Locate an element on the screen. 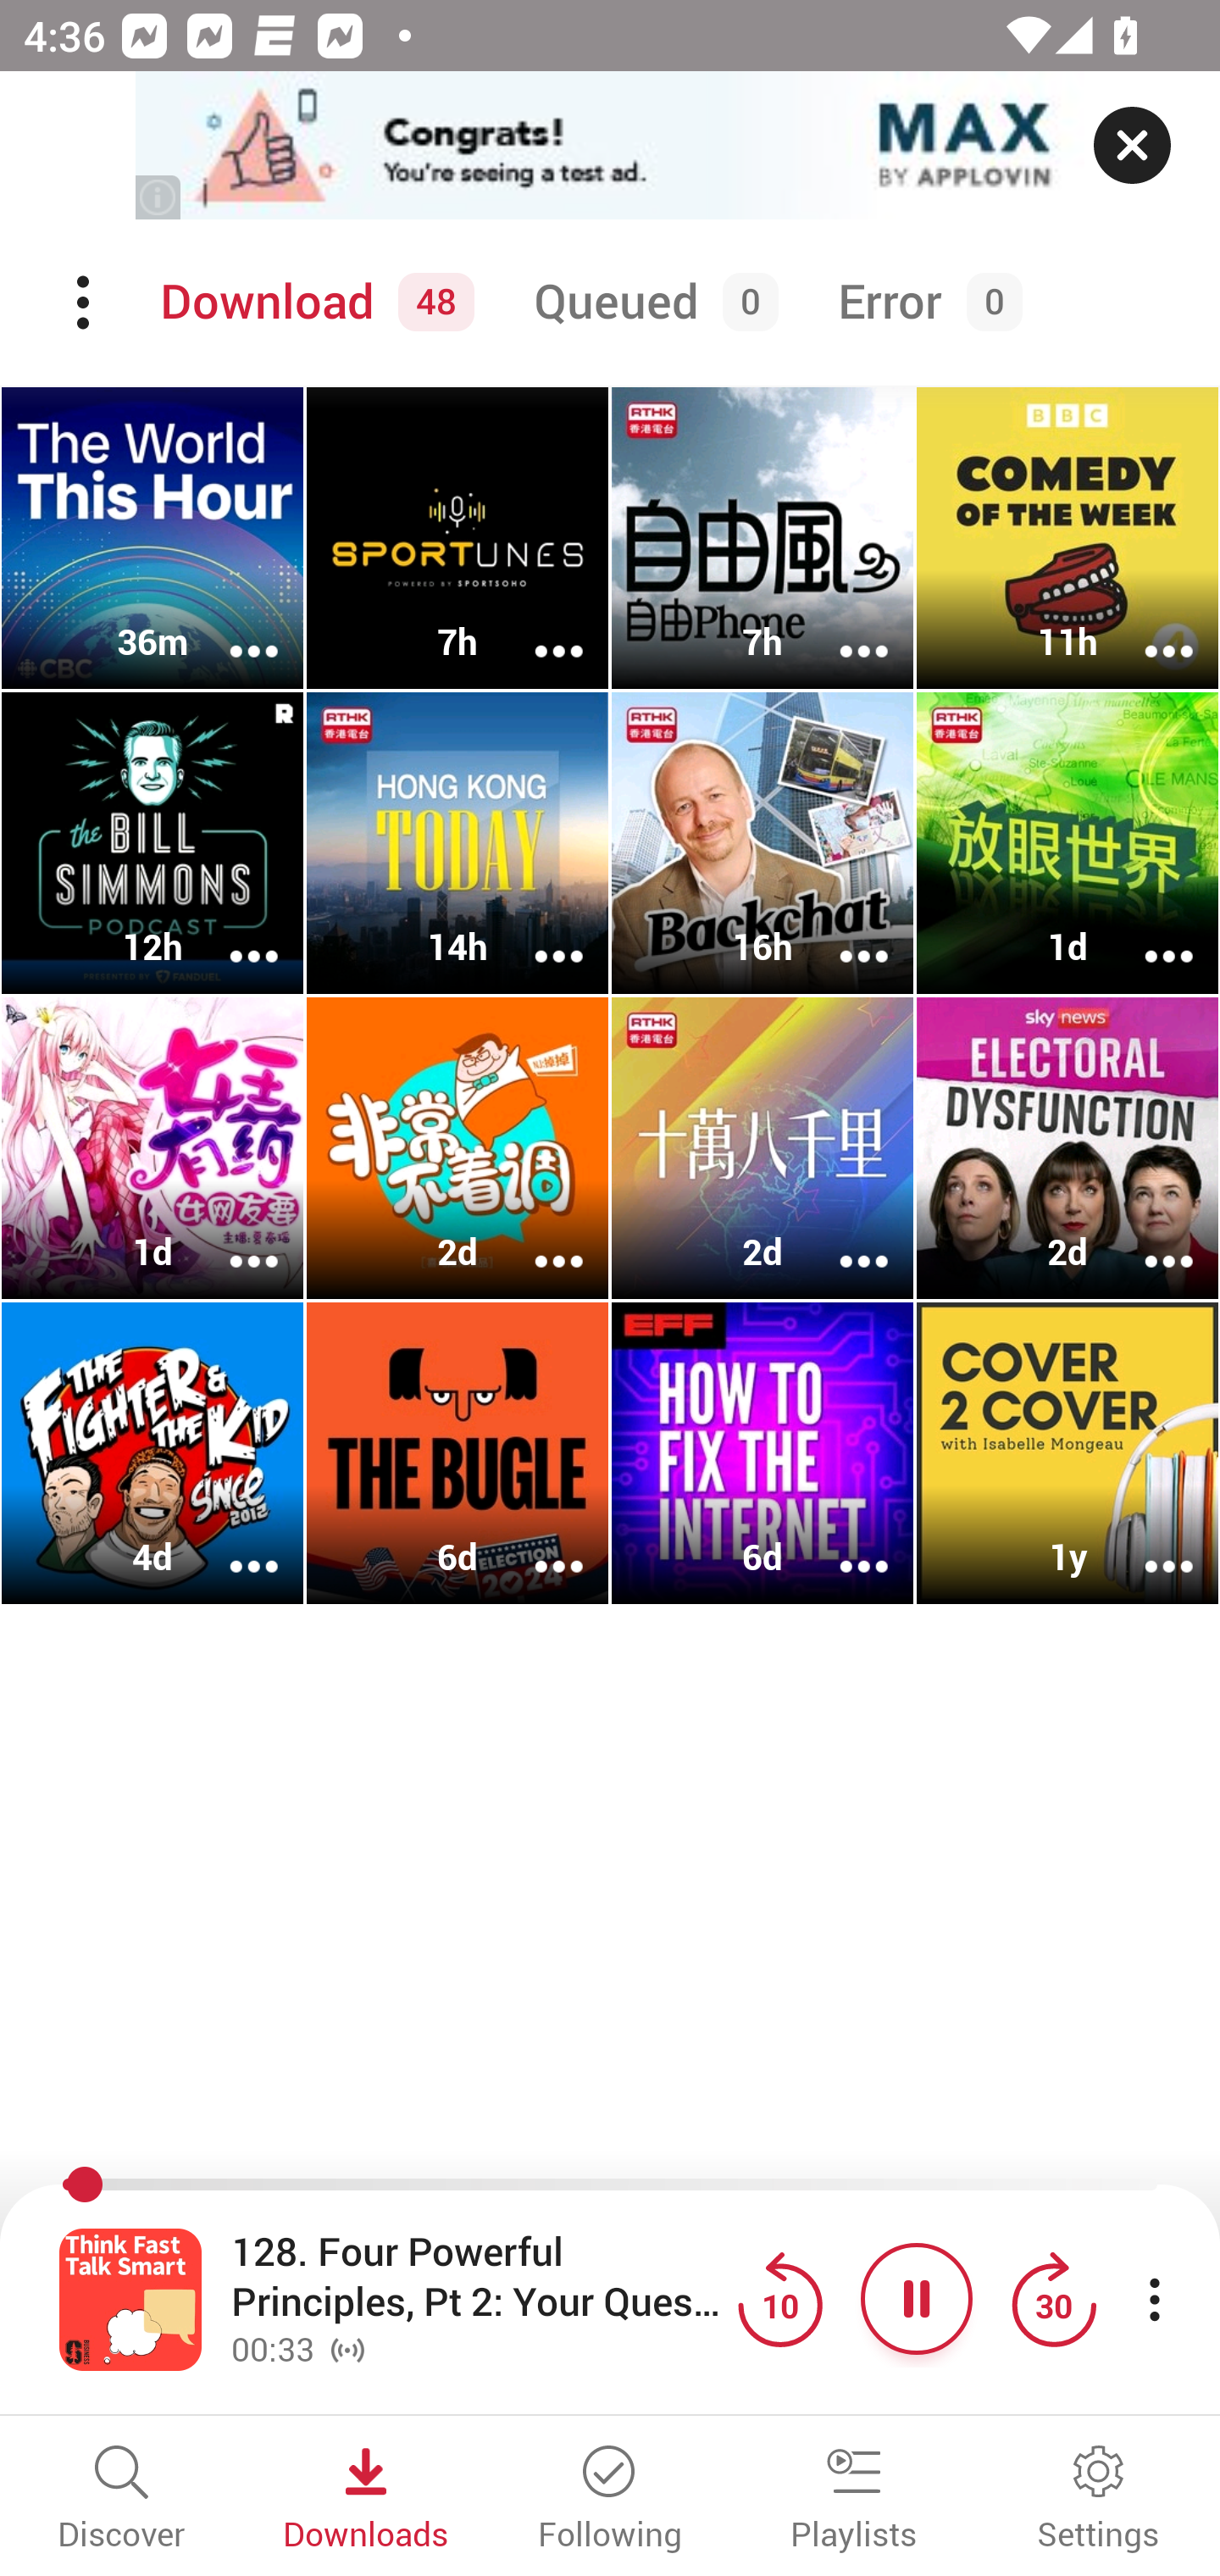  Hong Kong Today 14h More options More options is located at coordinates (457, 843).